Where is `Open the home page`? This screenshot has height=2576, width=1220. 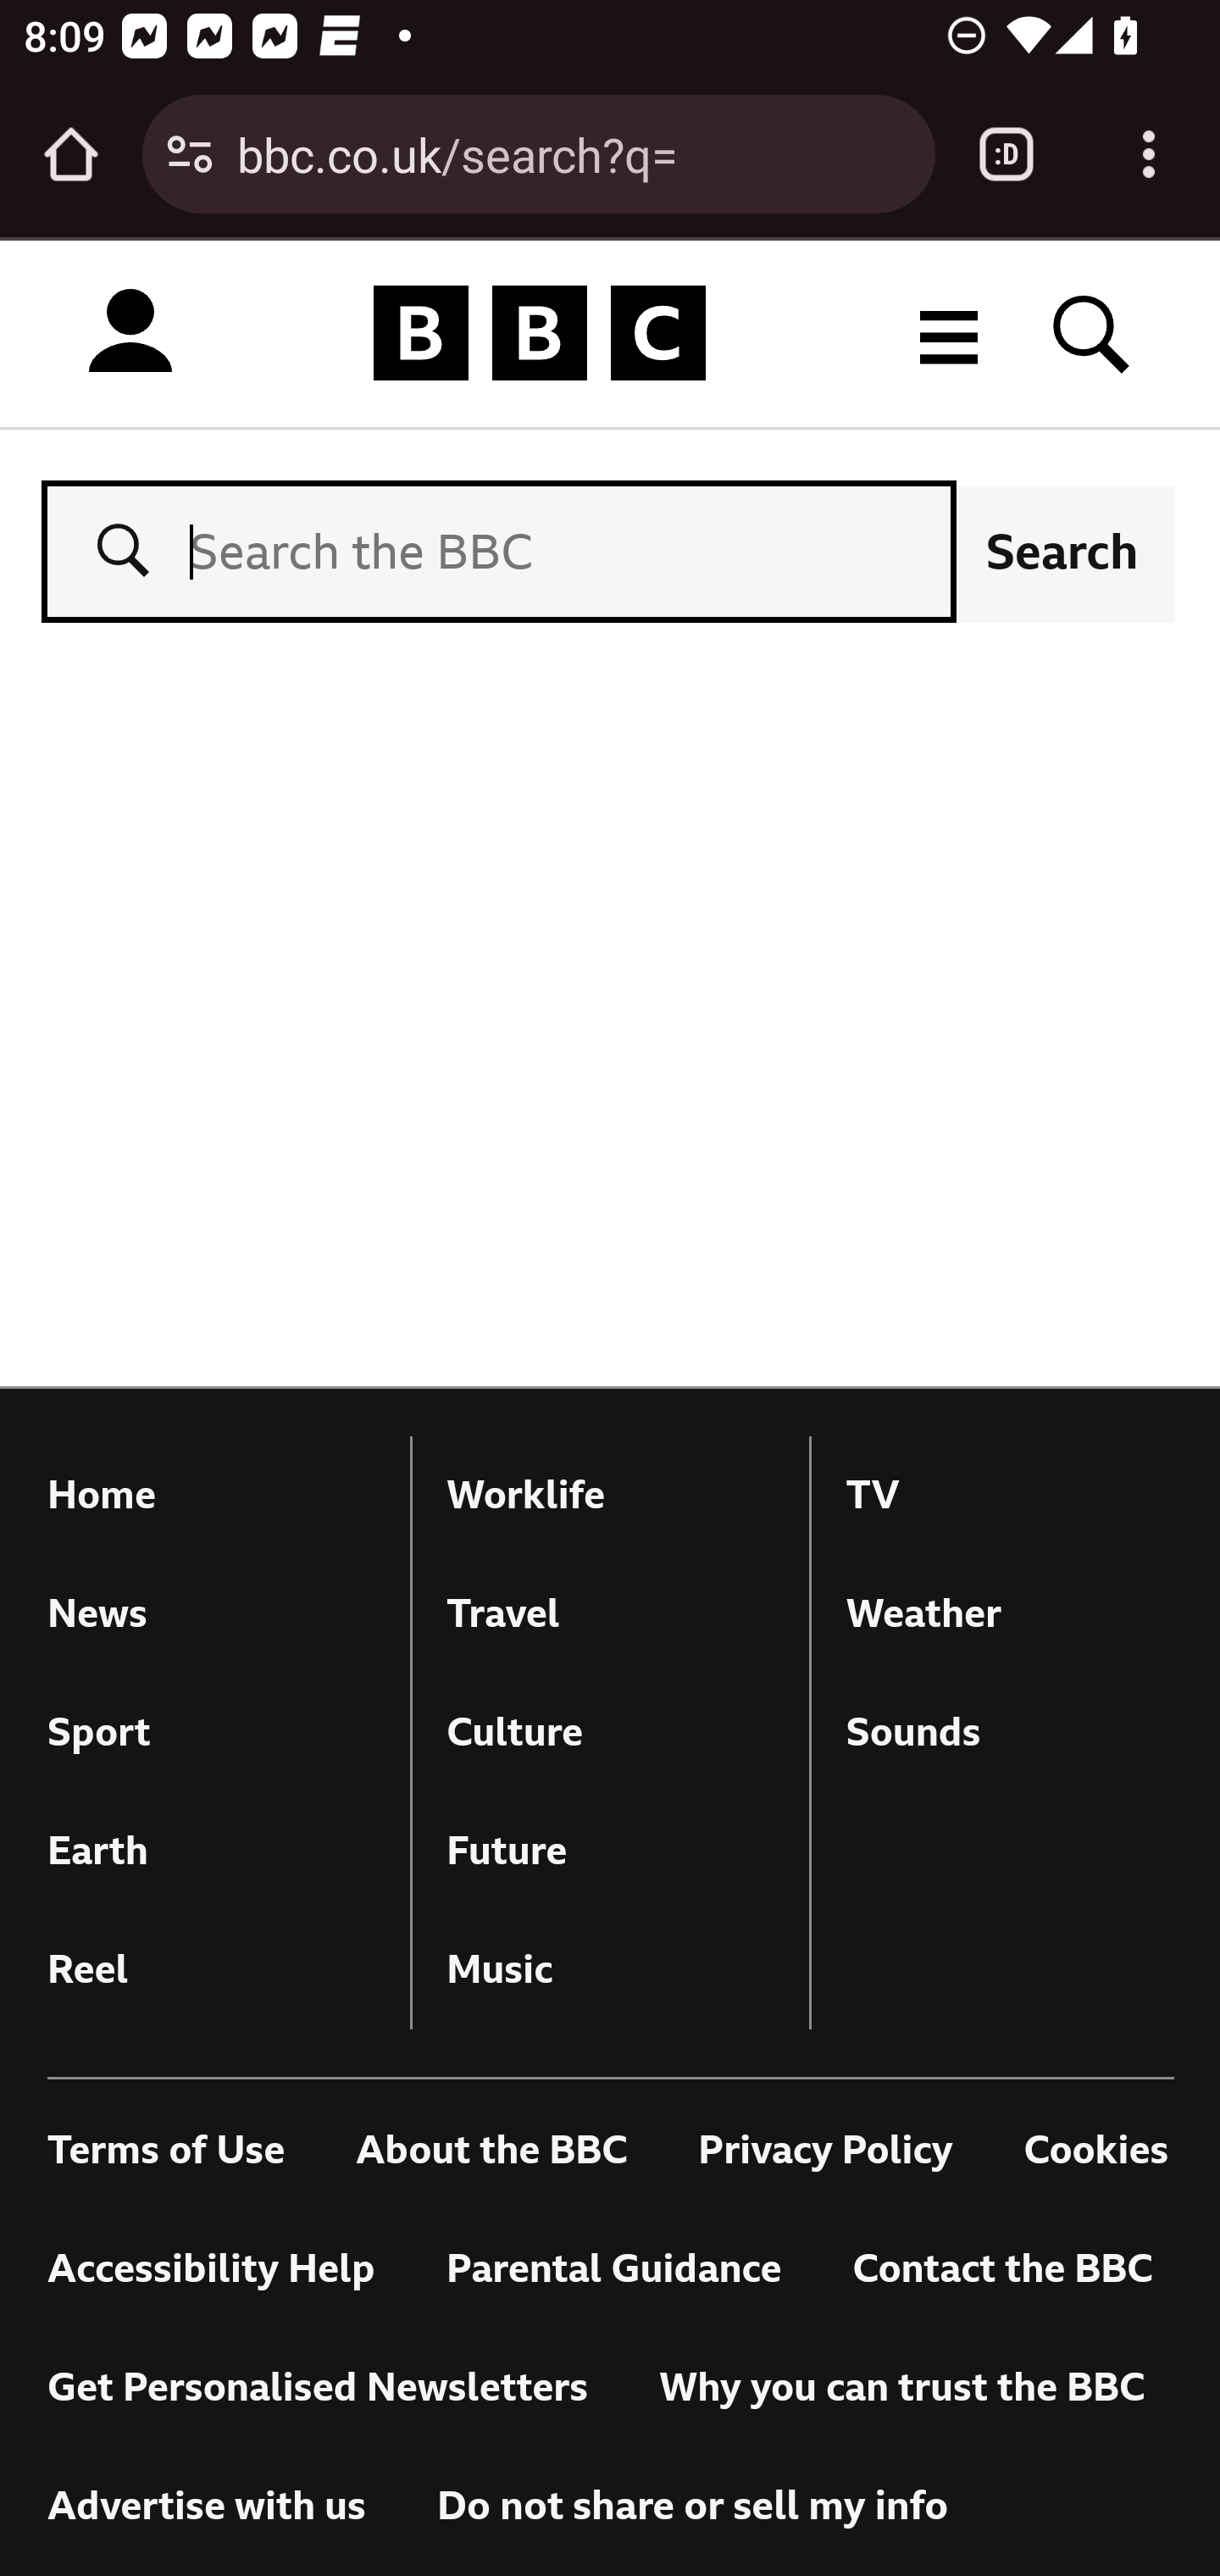 Open the home page is located at coordinates (71, 154).